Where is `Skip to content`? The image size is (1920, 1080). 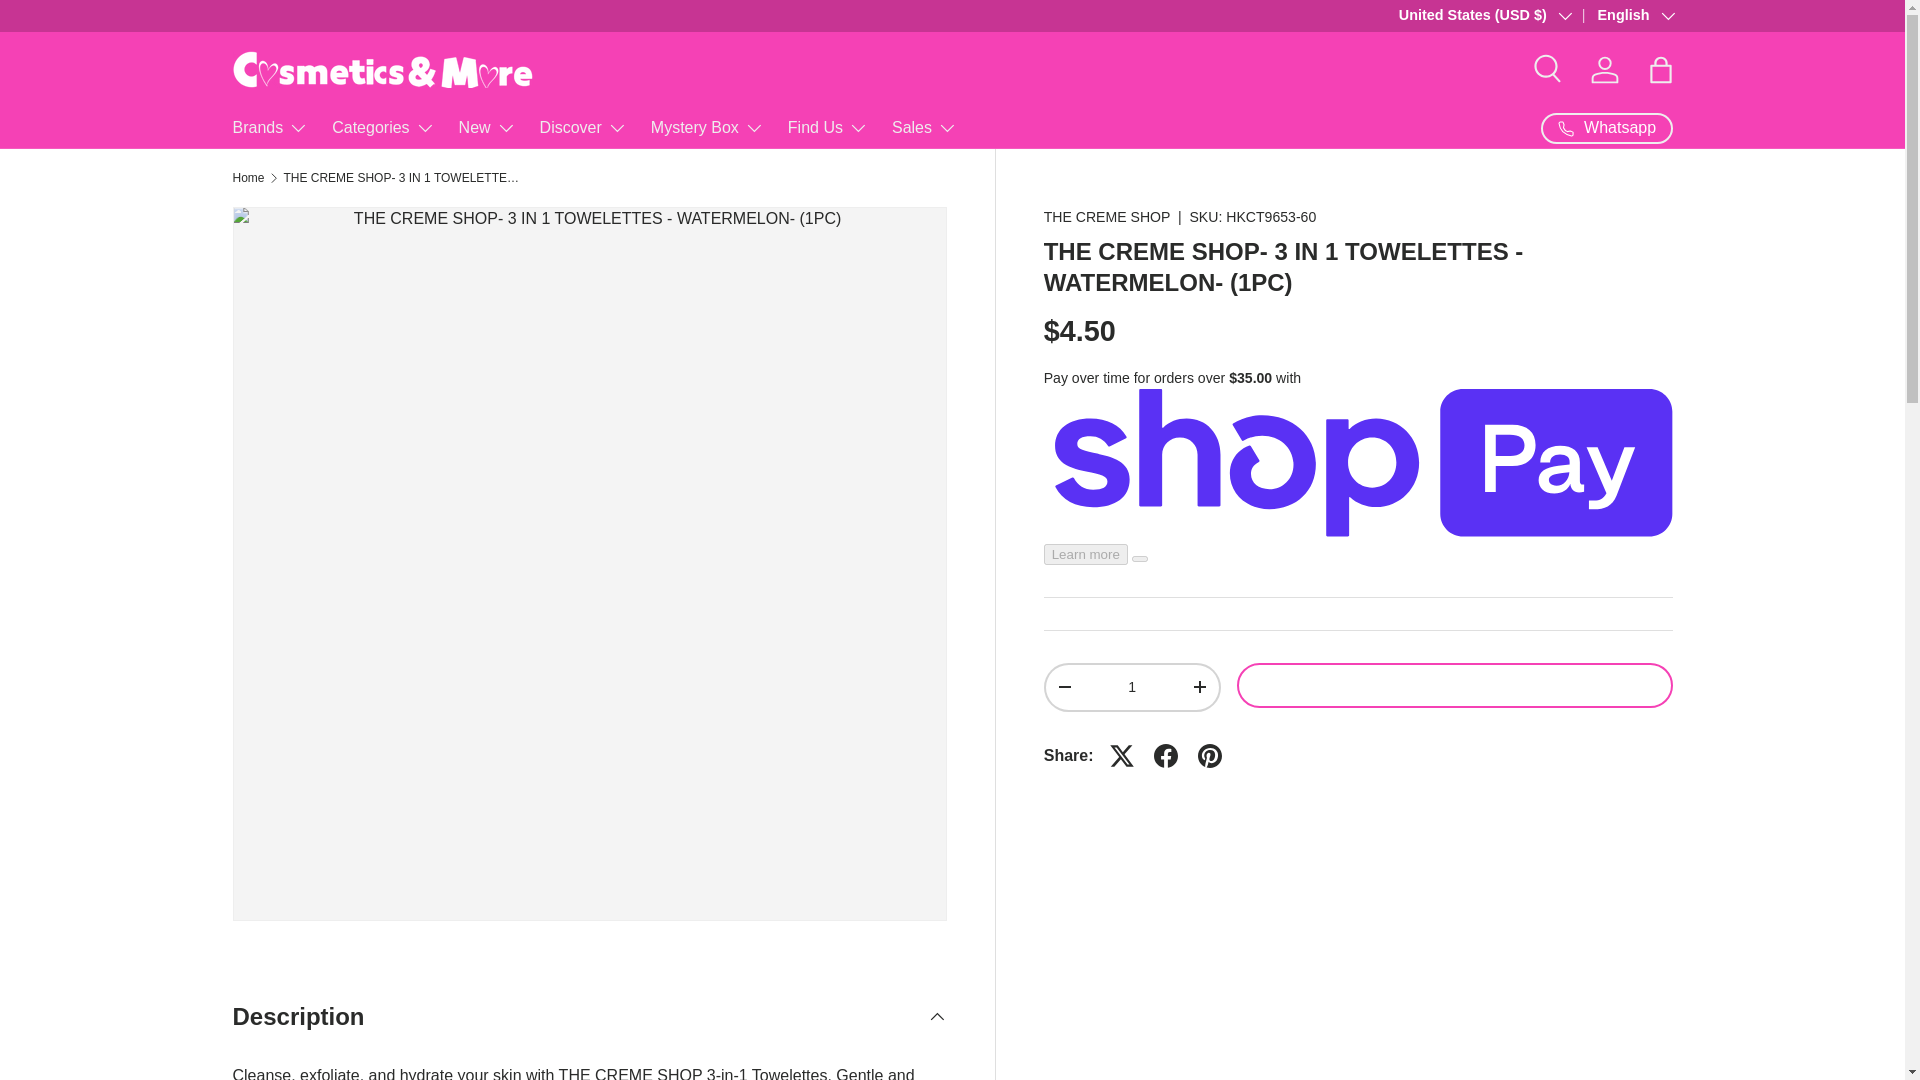 Skip to content is located at coordinates (91, 29).